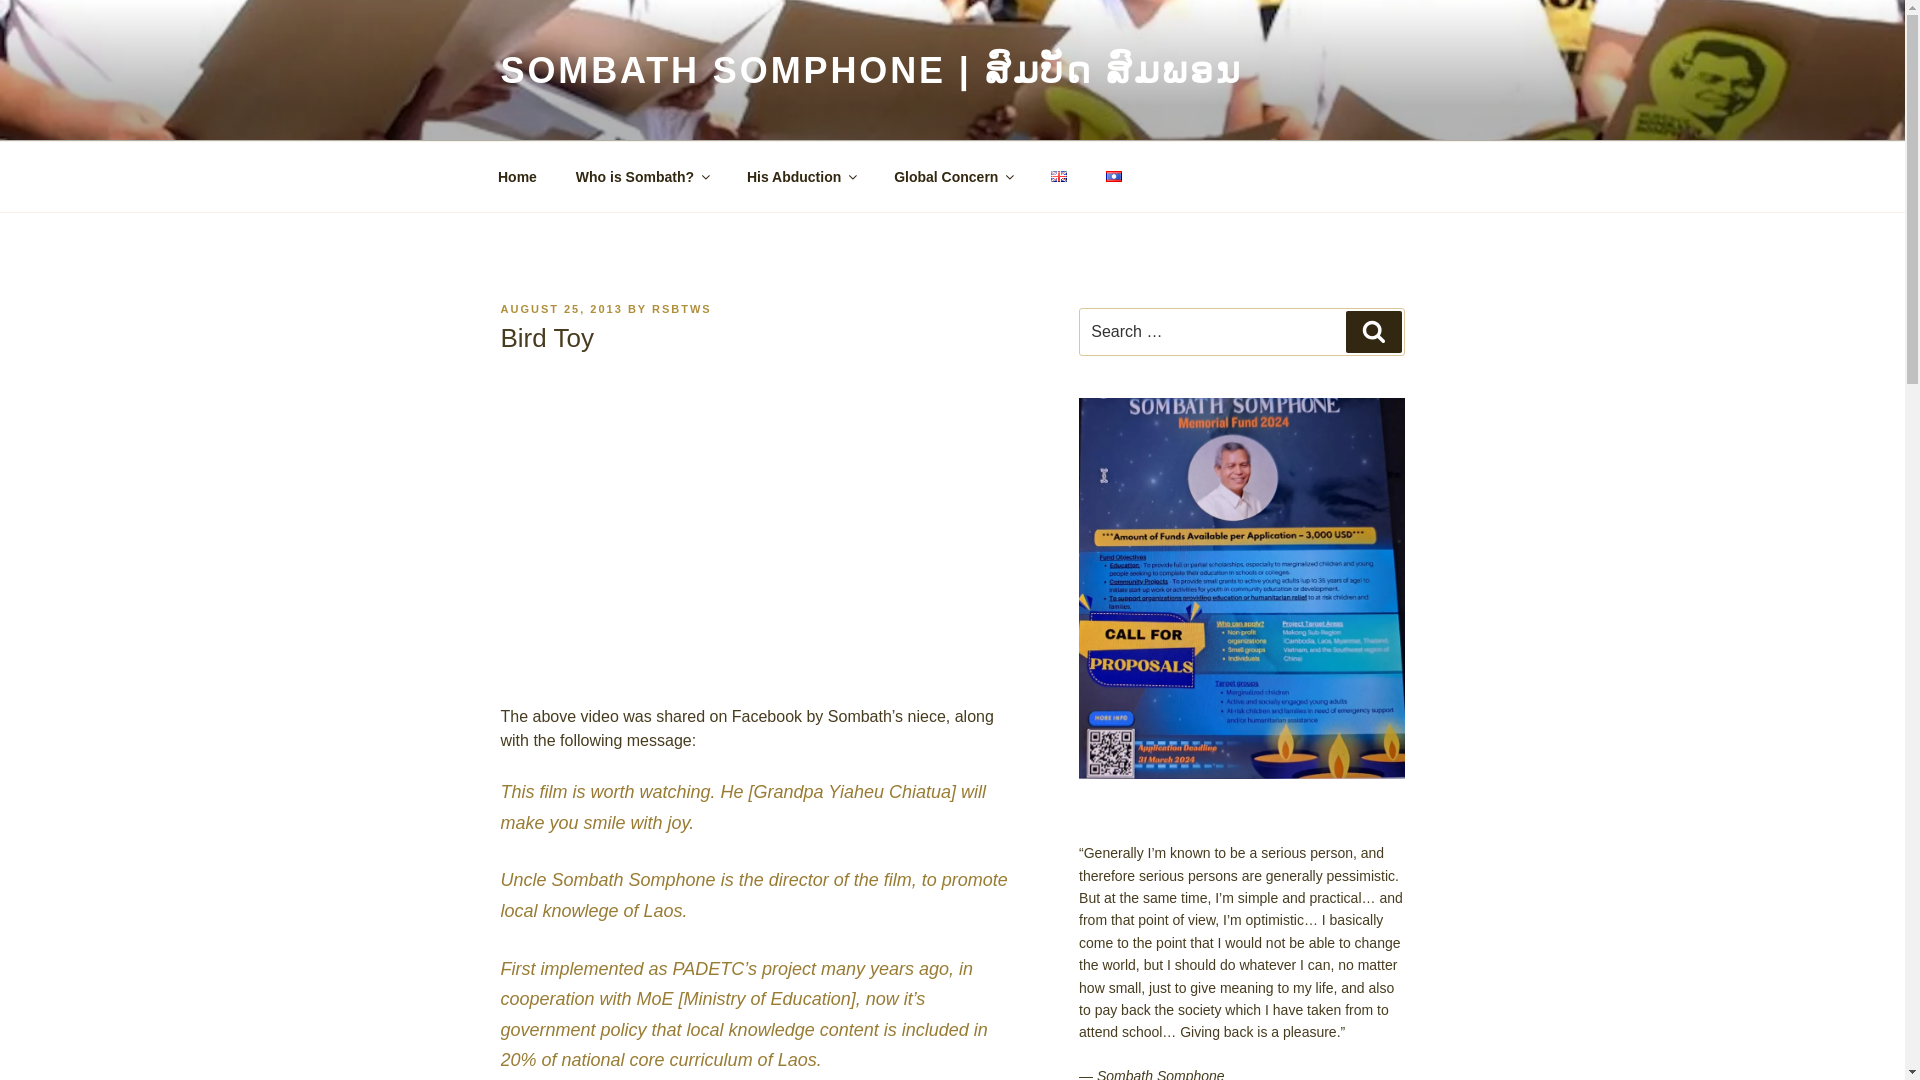 The image size is (1920, 1080). Describe the element at coordinates (560, 309) in the screenshot. I see `AUGUST 25, 2013` at that location.